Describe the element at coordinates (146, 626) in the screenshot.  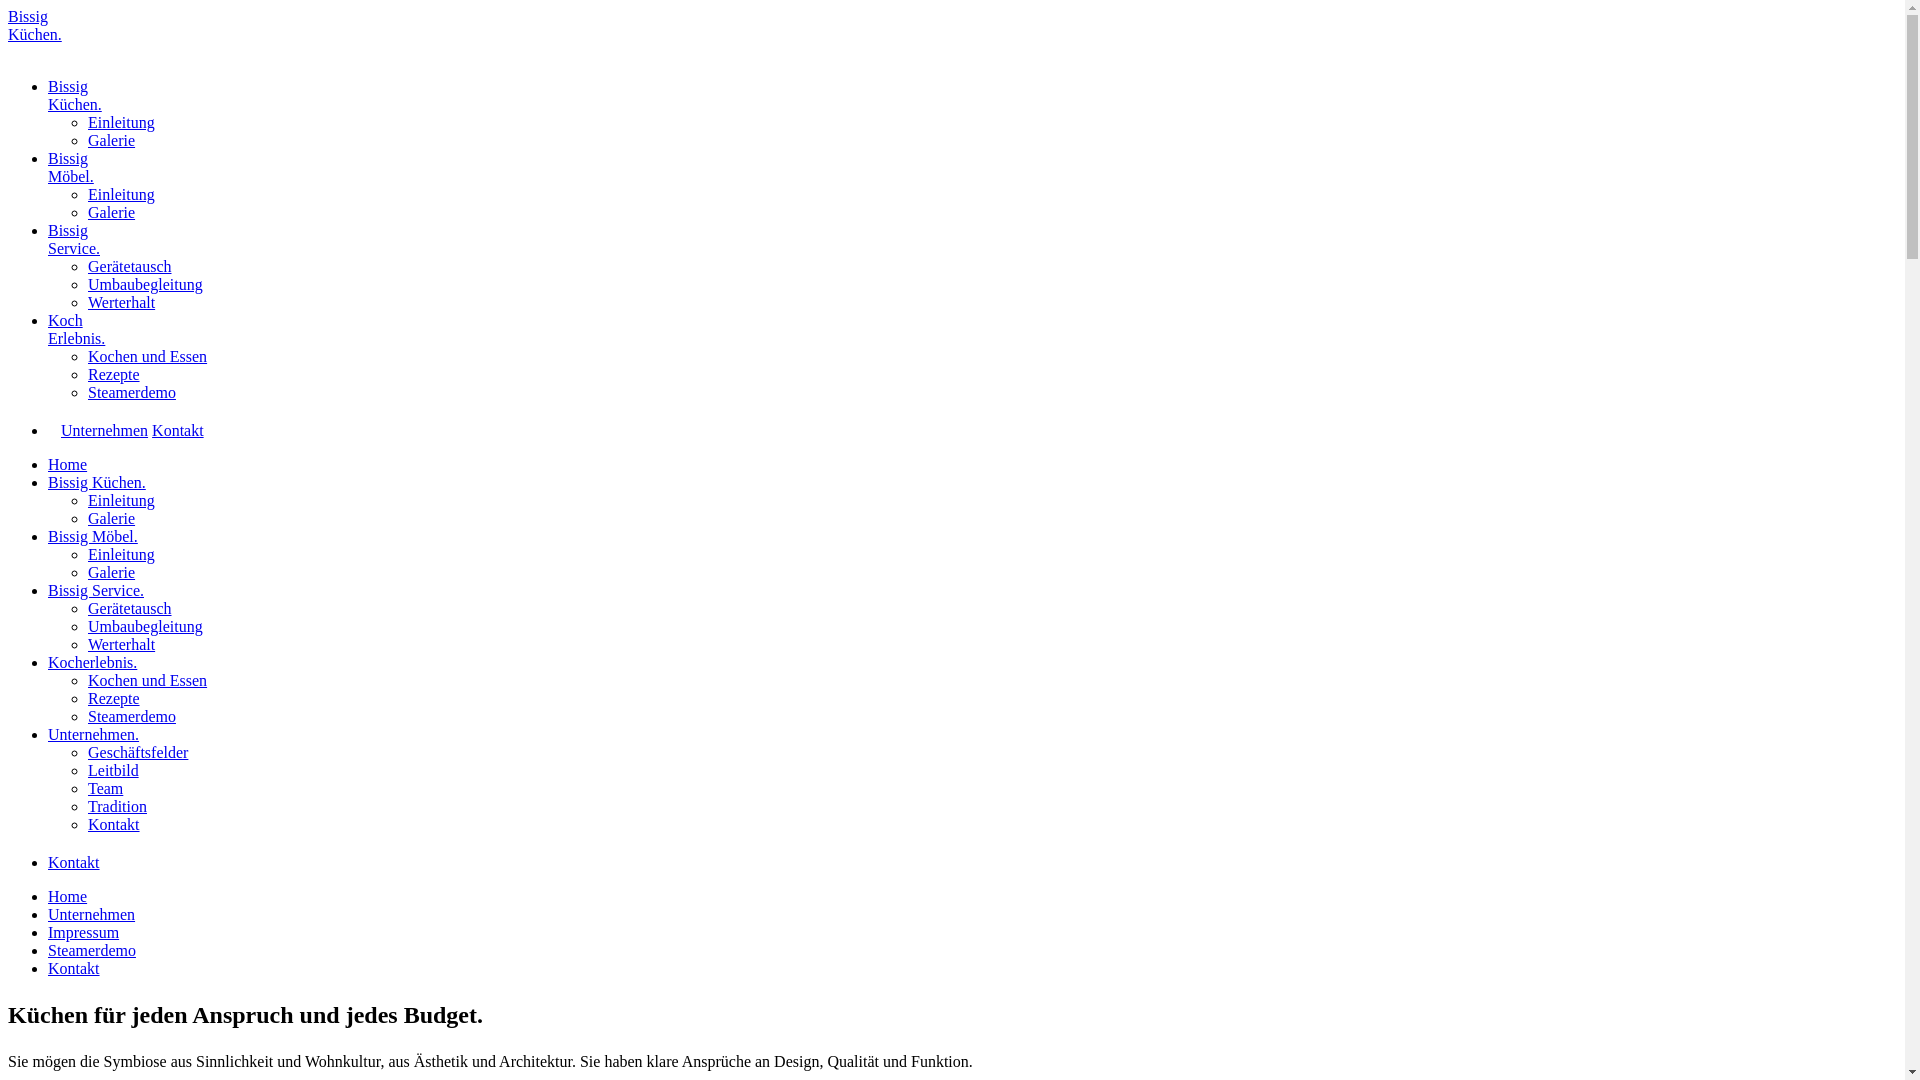
I see `Umbaubegleitung` at that location.